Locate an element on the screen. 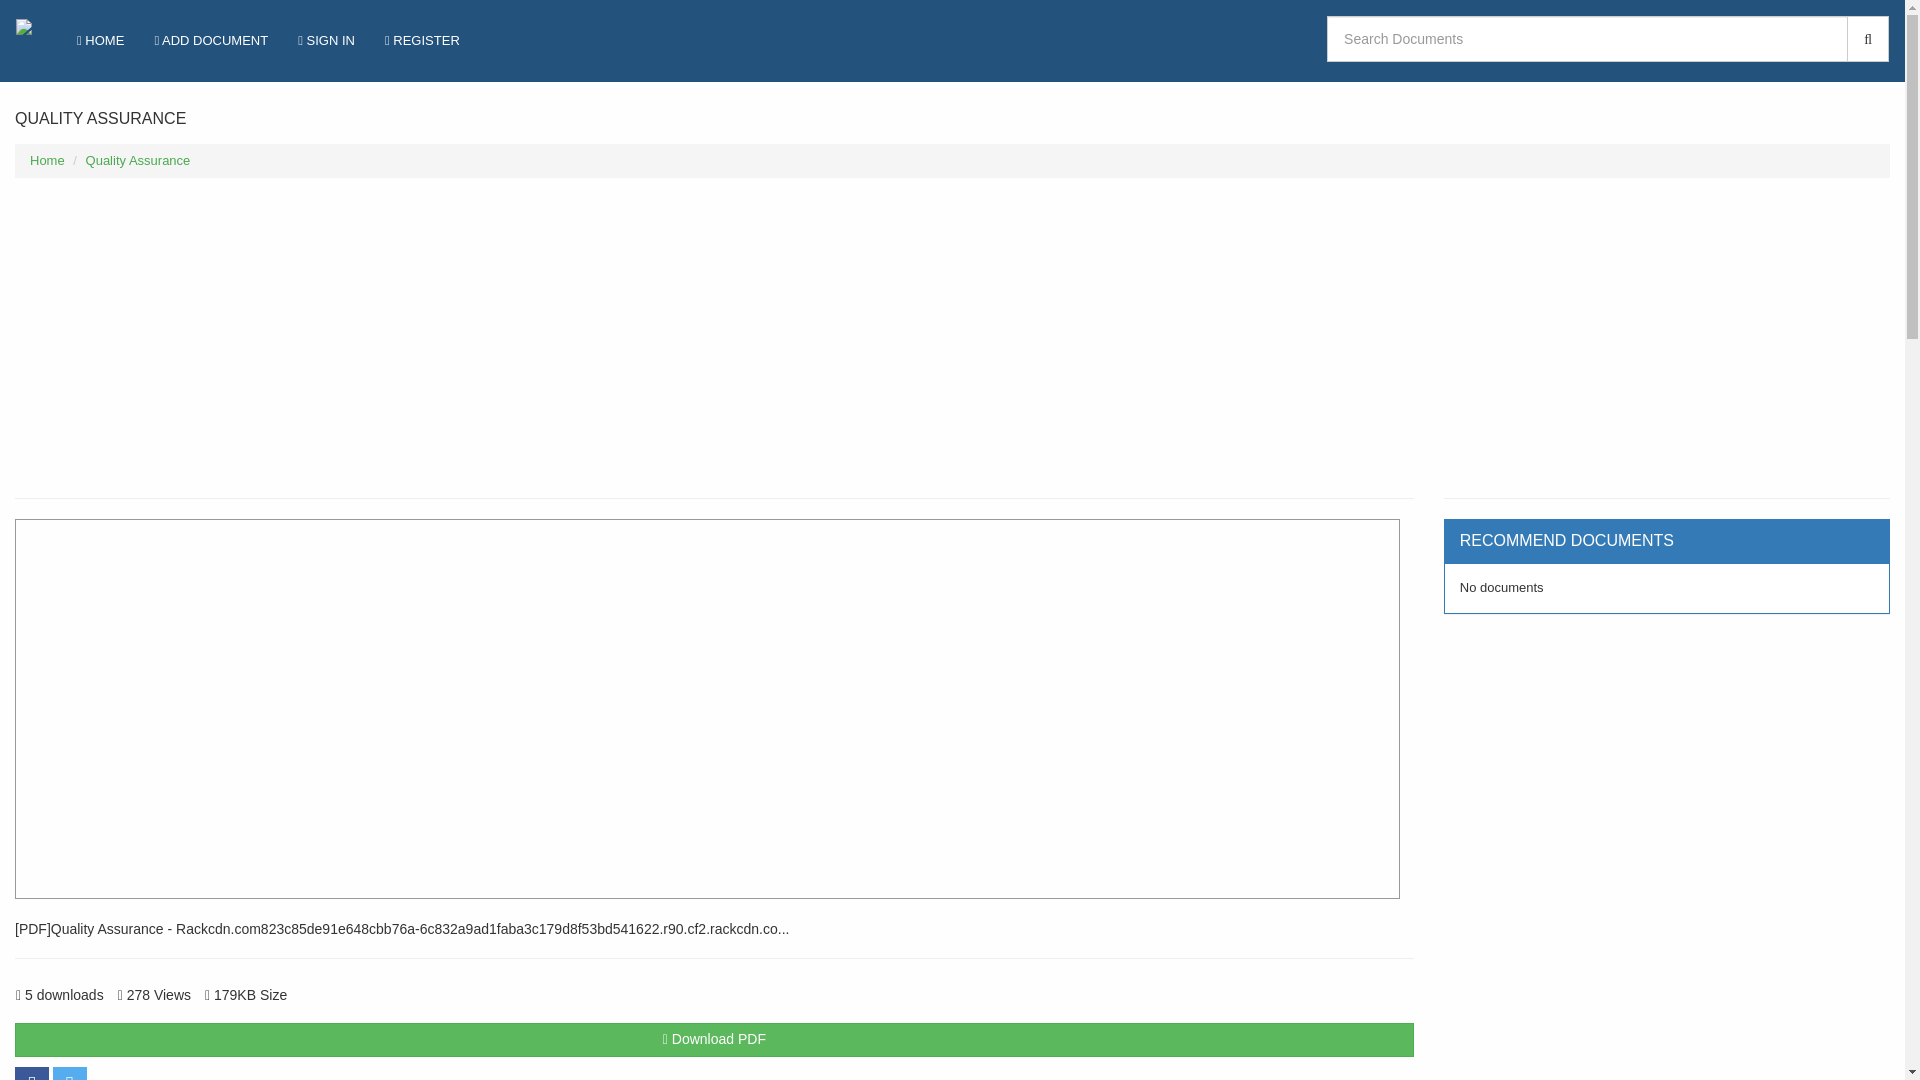 This screenshot has width=1920, height=1080. REGISTER is located at coordinates (422, 40).